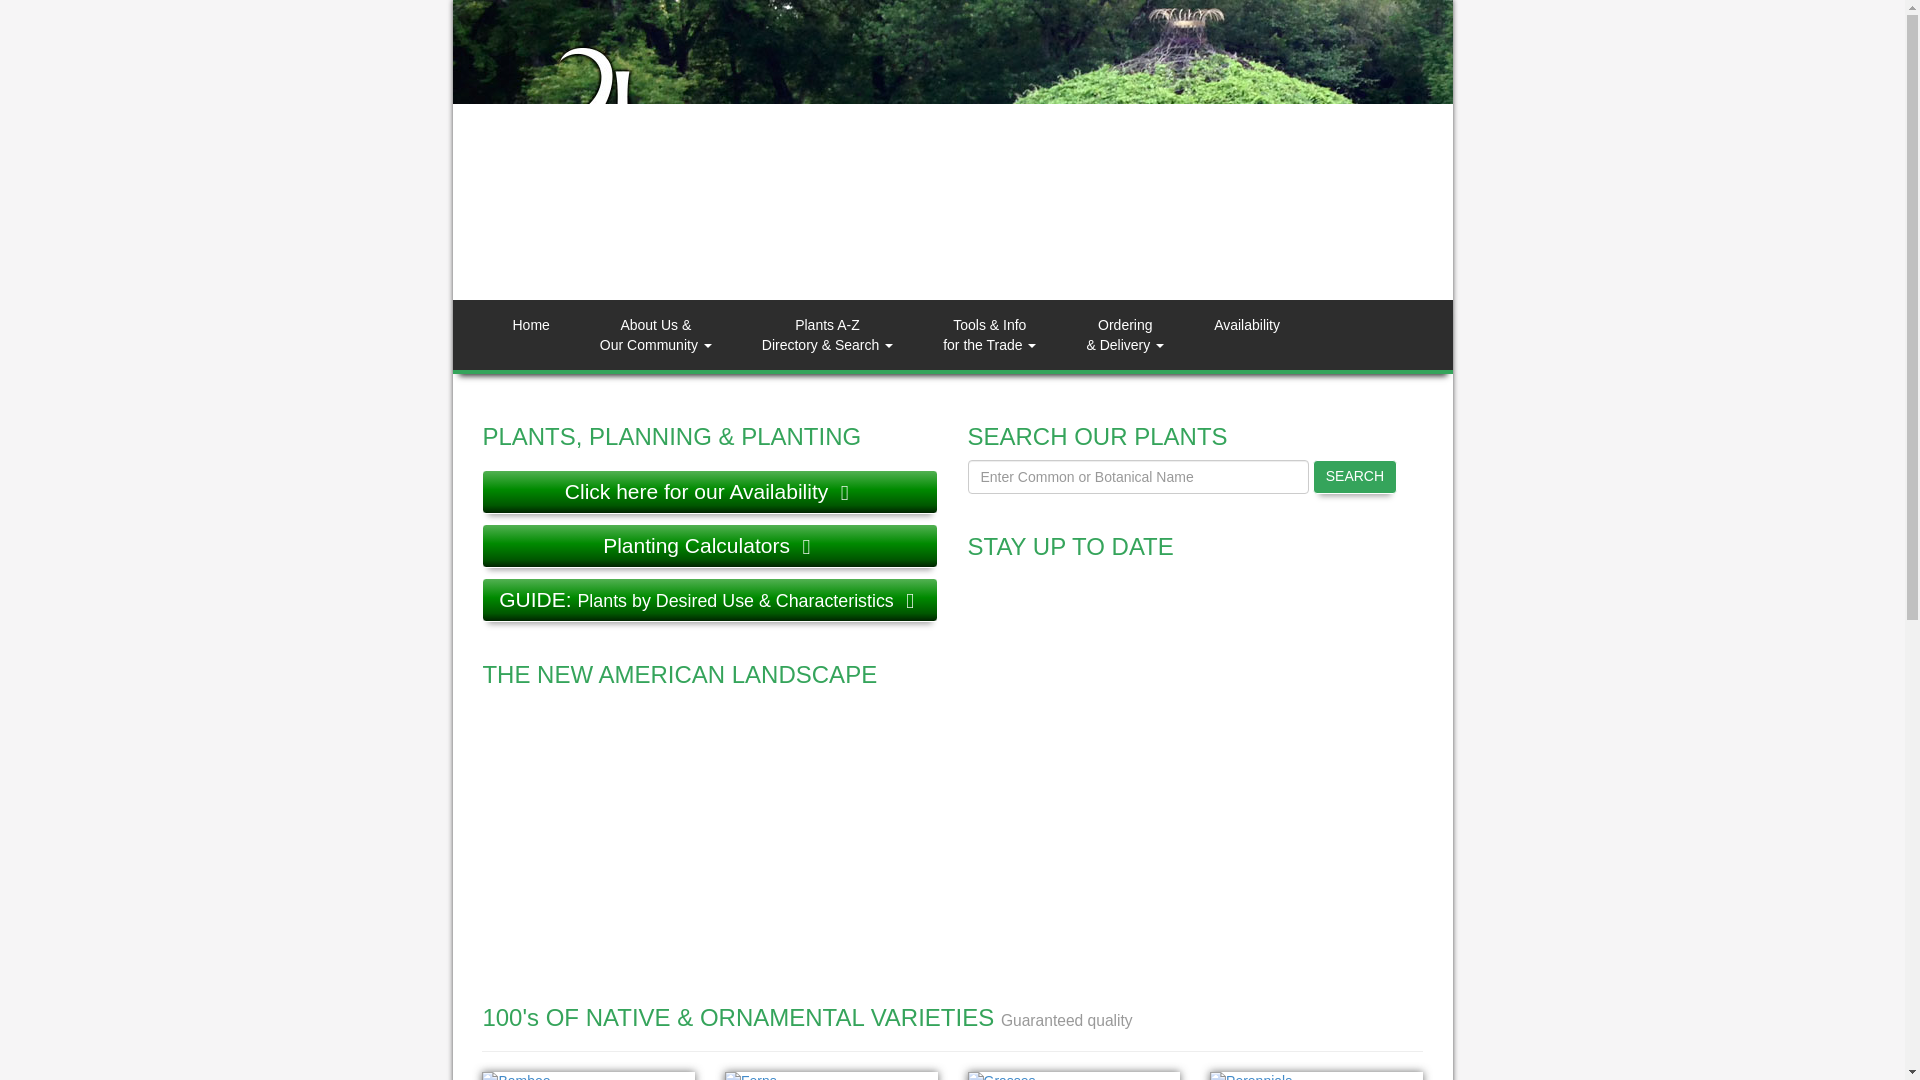 The width and height of the screenshot is (1920, 1080). What do you see at coordinates (832, 1076) in the screenshot?
I see `Plant Shown: Anthrium Filix-Femina Lady Fern` at bounding box center [832, 1076].